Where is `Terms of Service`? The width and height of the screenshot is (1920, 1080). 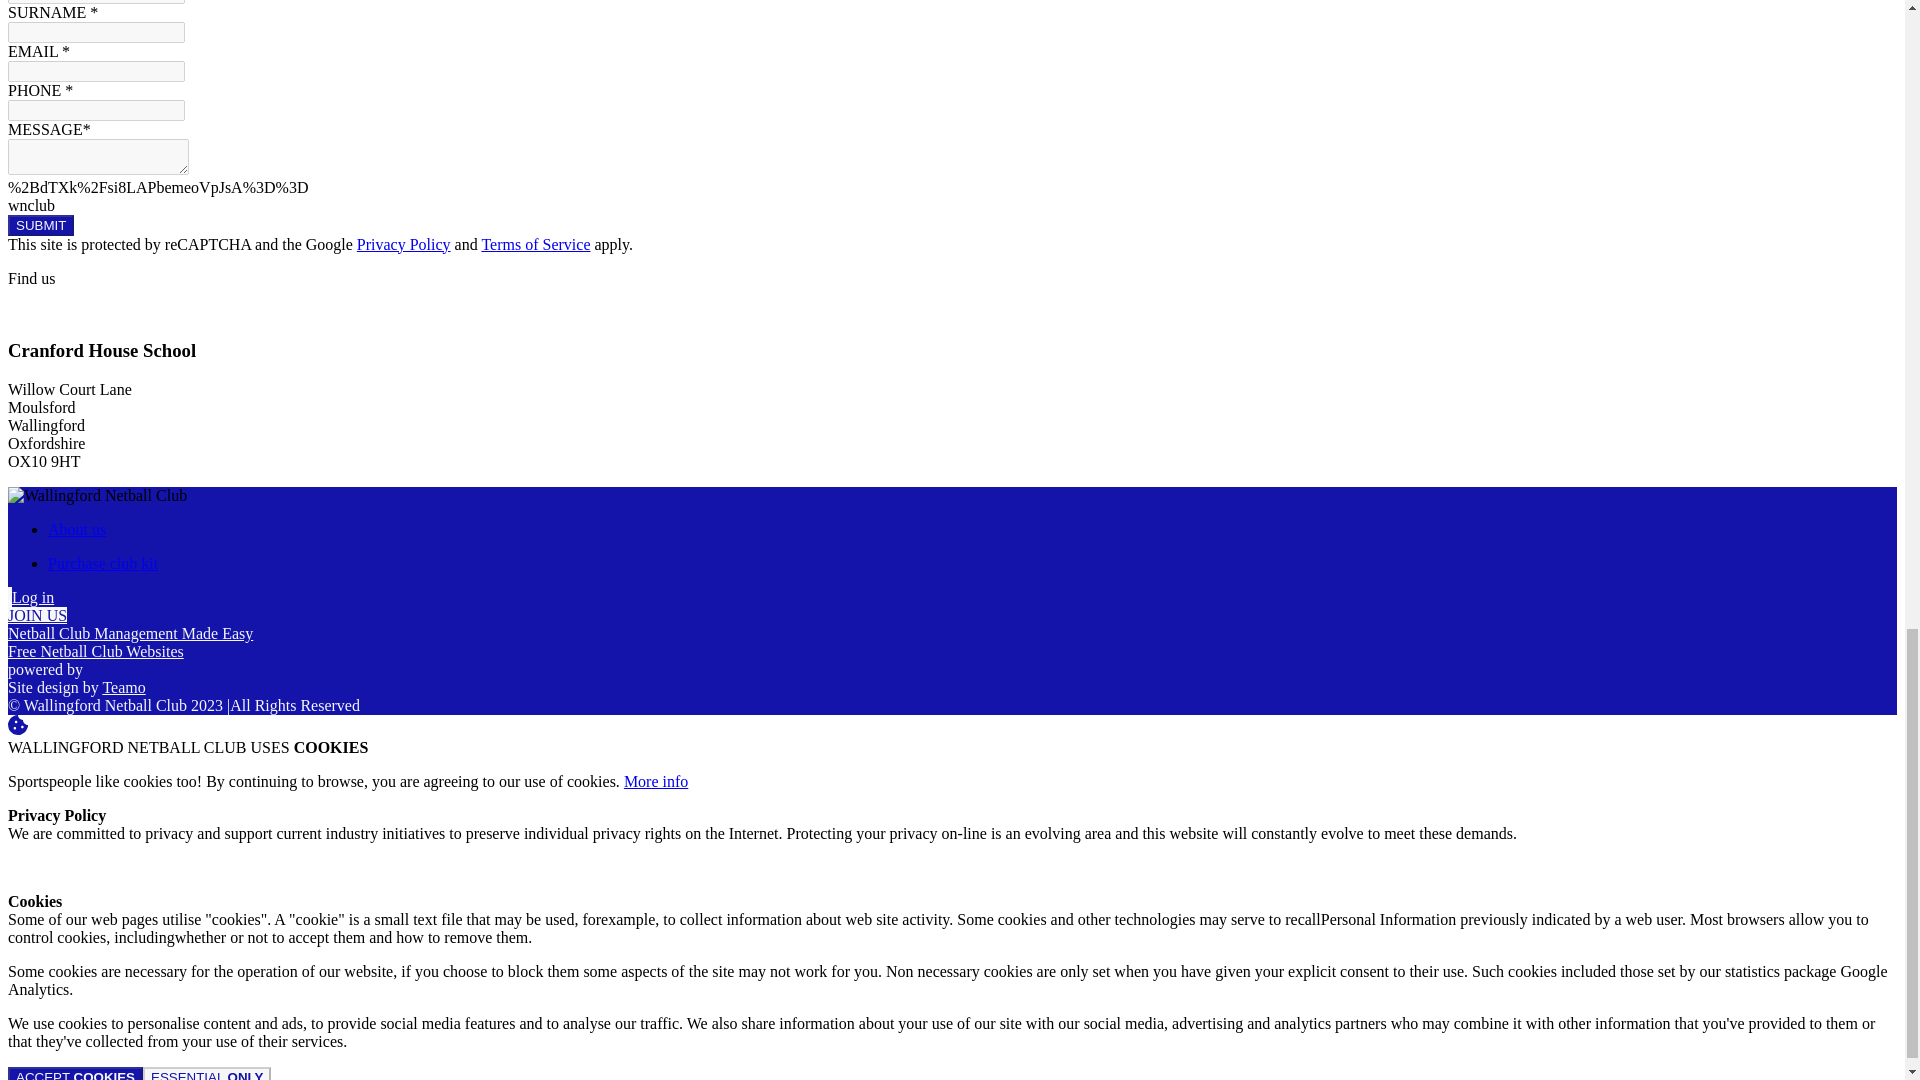
Terms of Service is located at coordinates (535, 244).